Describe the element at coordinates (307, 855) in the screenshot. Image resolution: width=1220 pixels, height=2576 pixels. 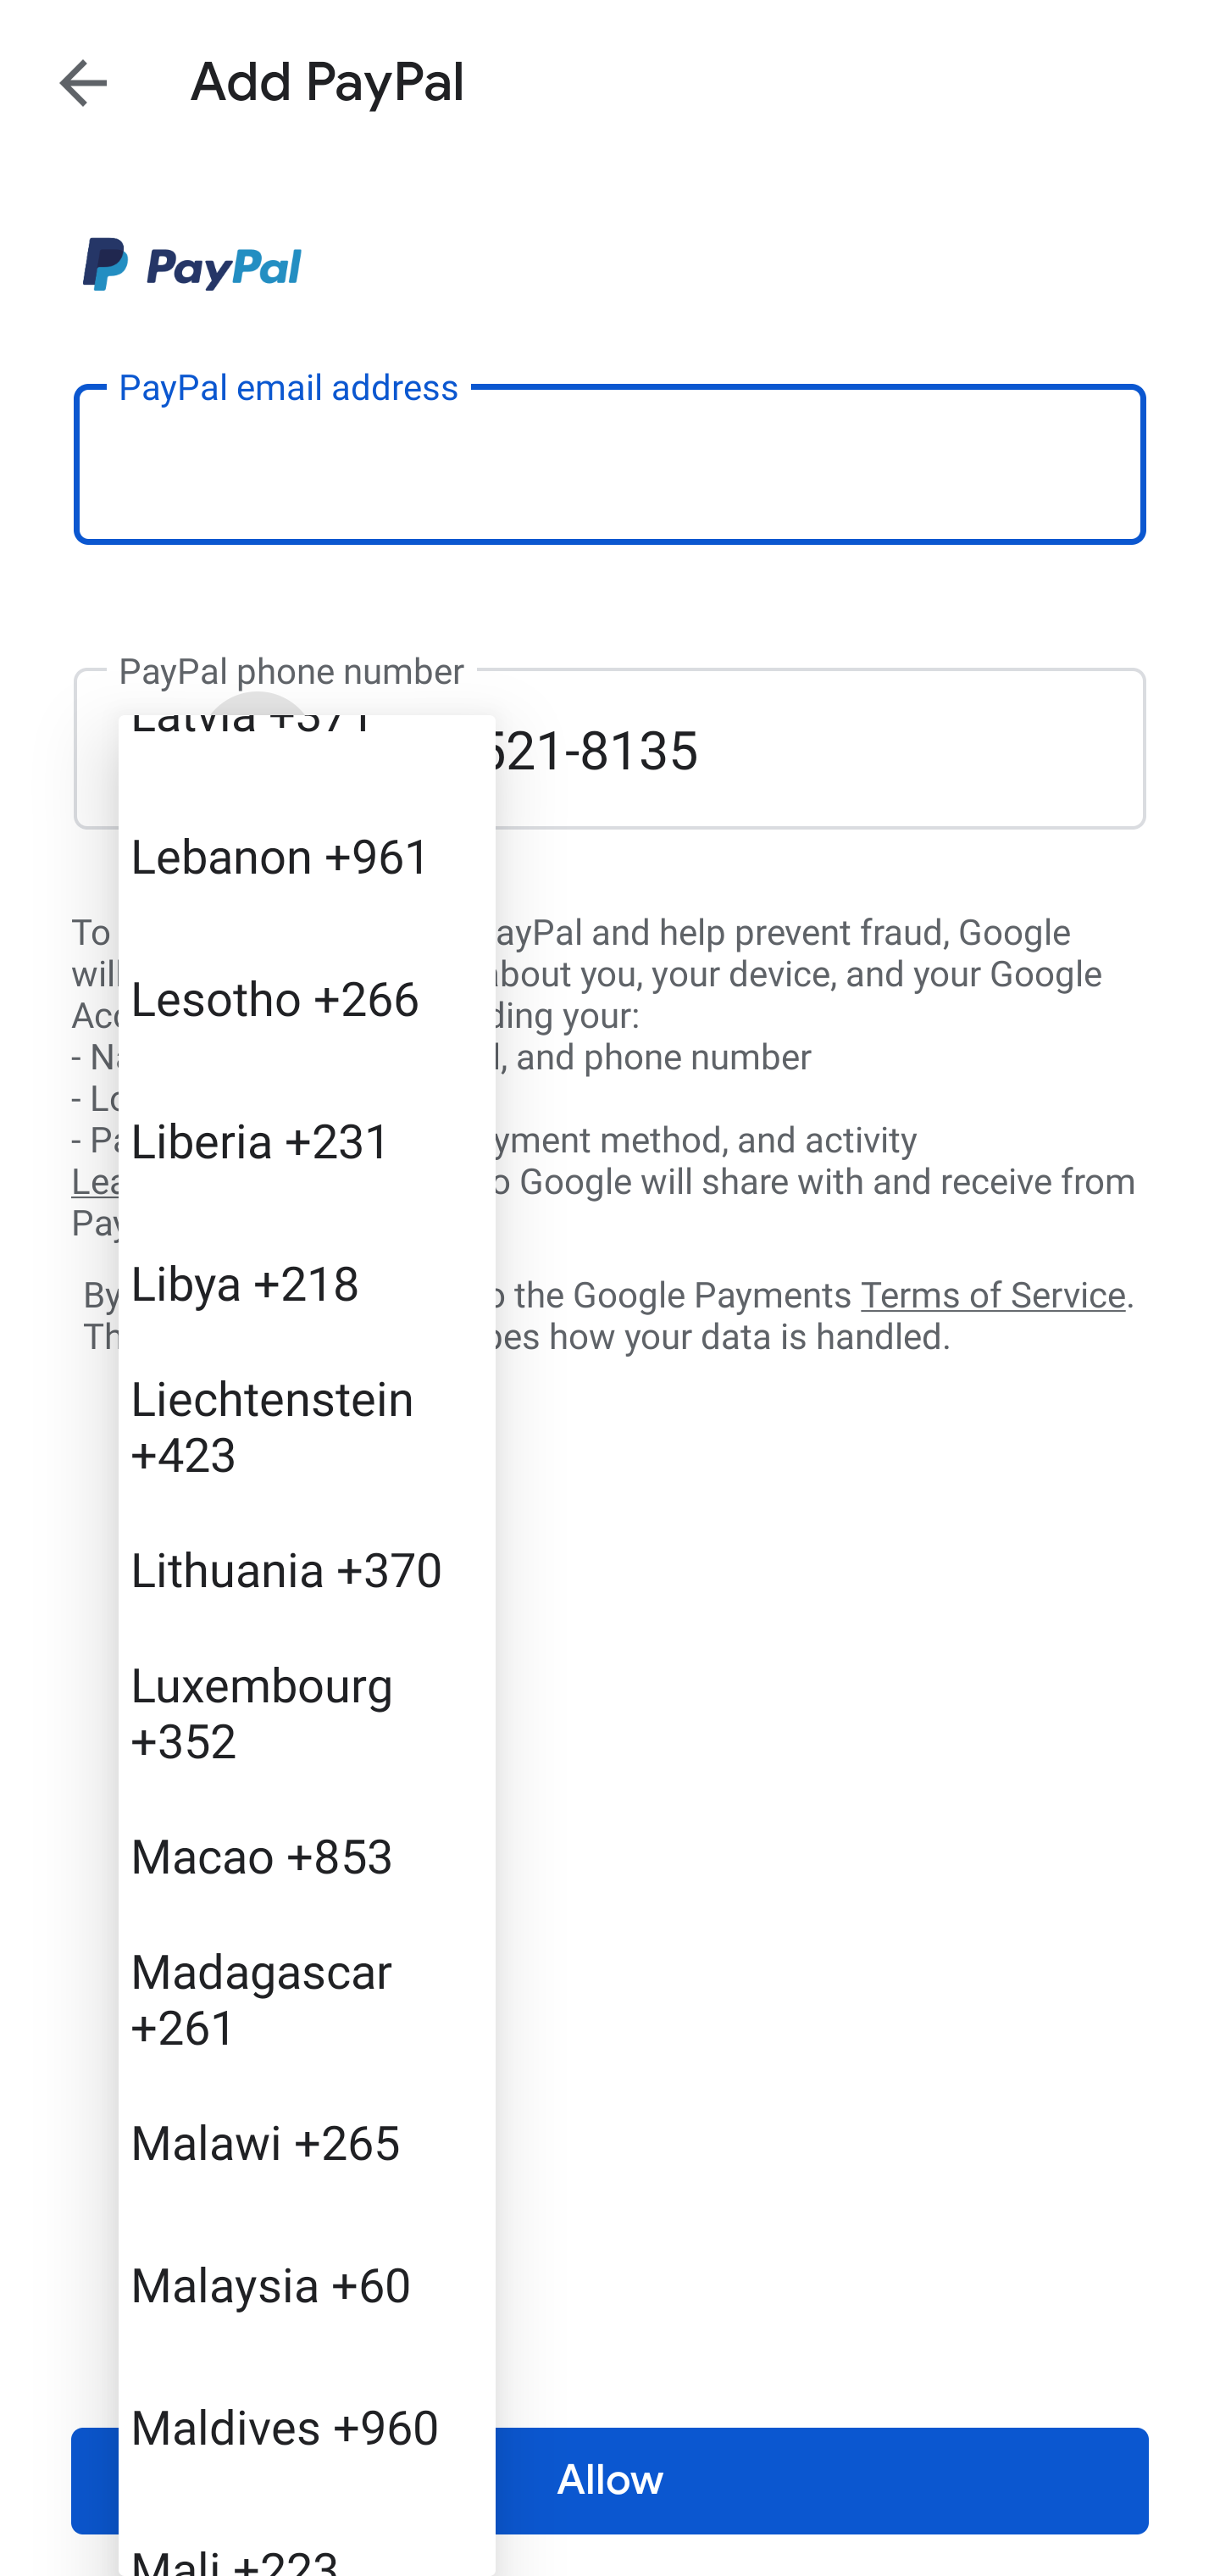
I see `Lebanon +961` at that location.